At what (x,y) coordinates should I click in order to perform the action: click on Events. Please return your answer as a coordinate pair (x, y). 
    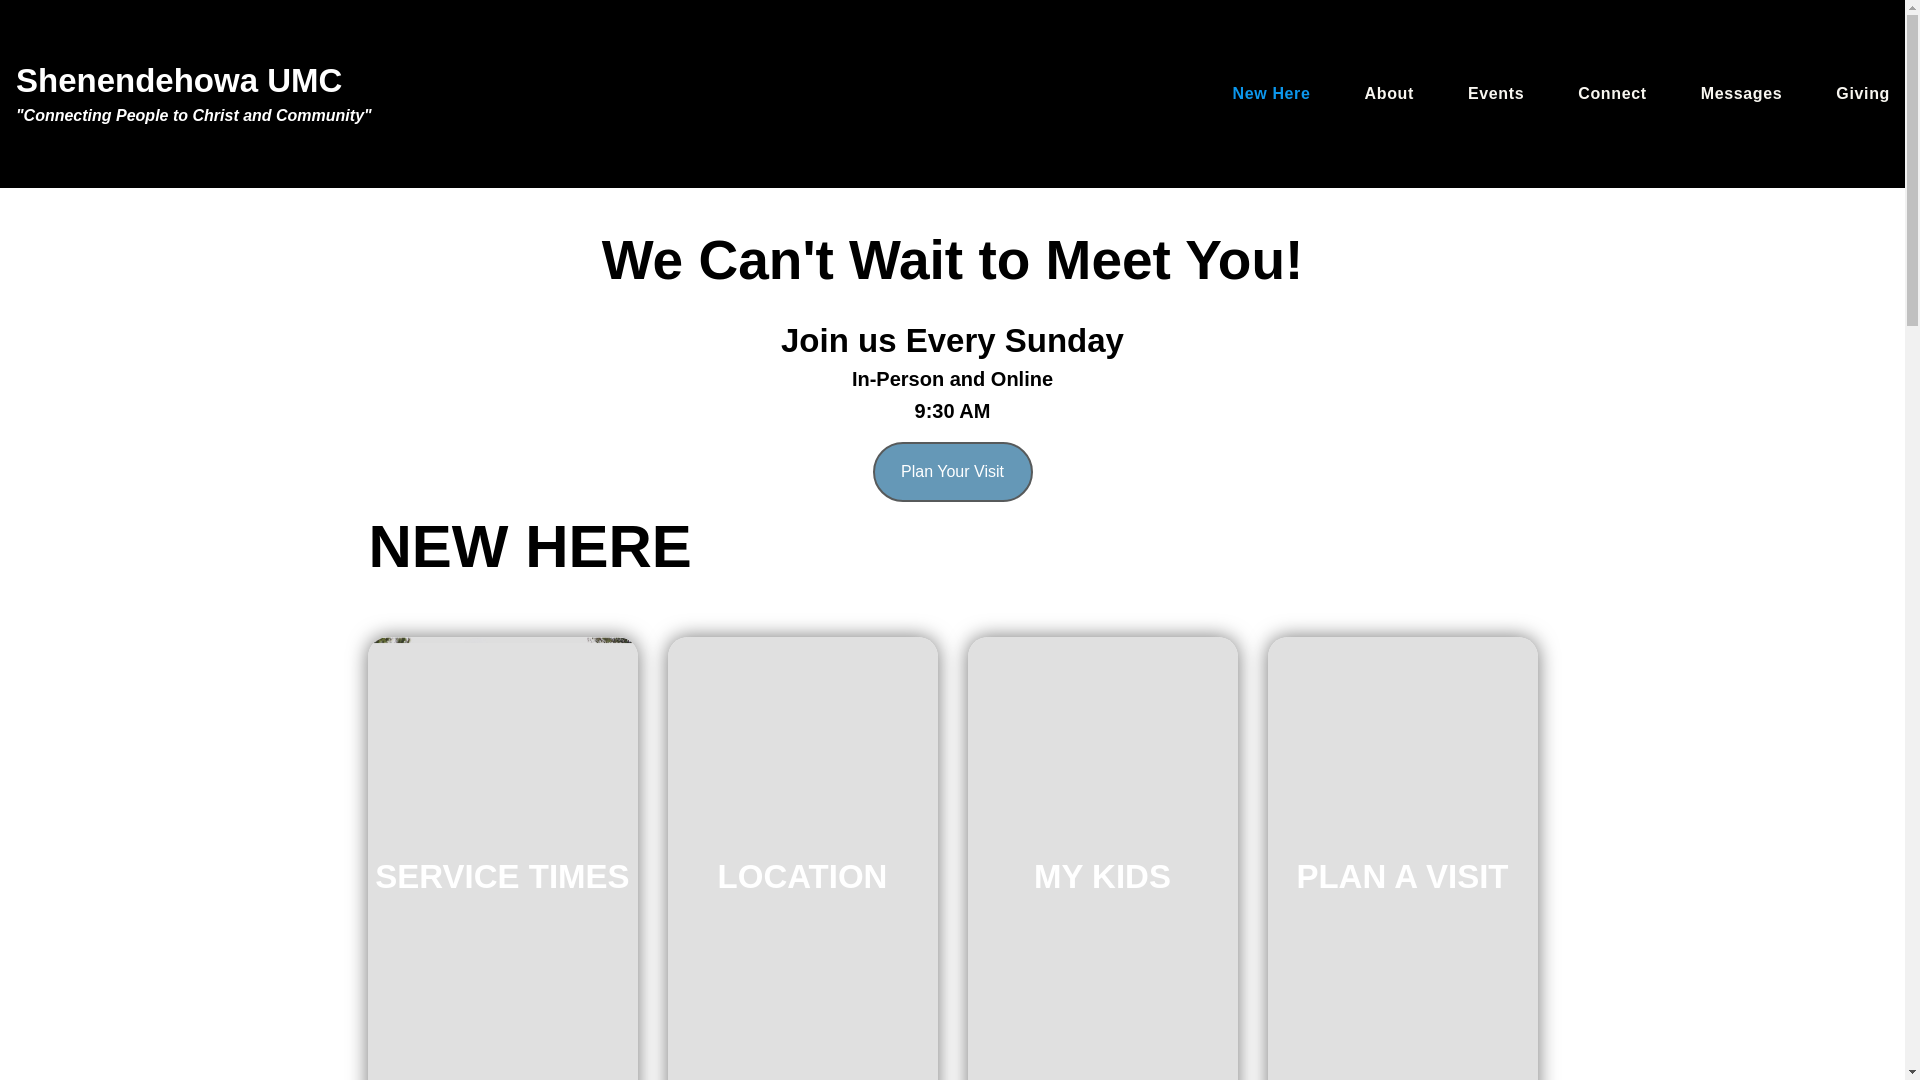
    Looking at the image, I should click on (1496, 94).